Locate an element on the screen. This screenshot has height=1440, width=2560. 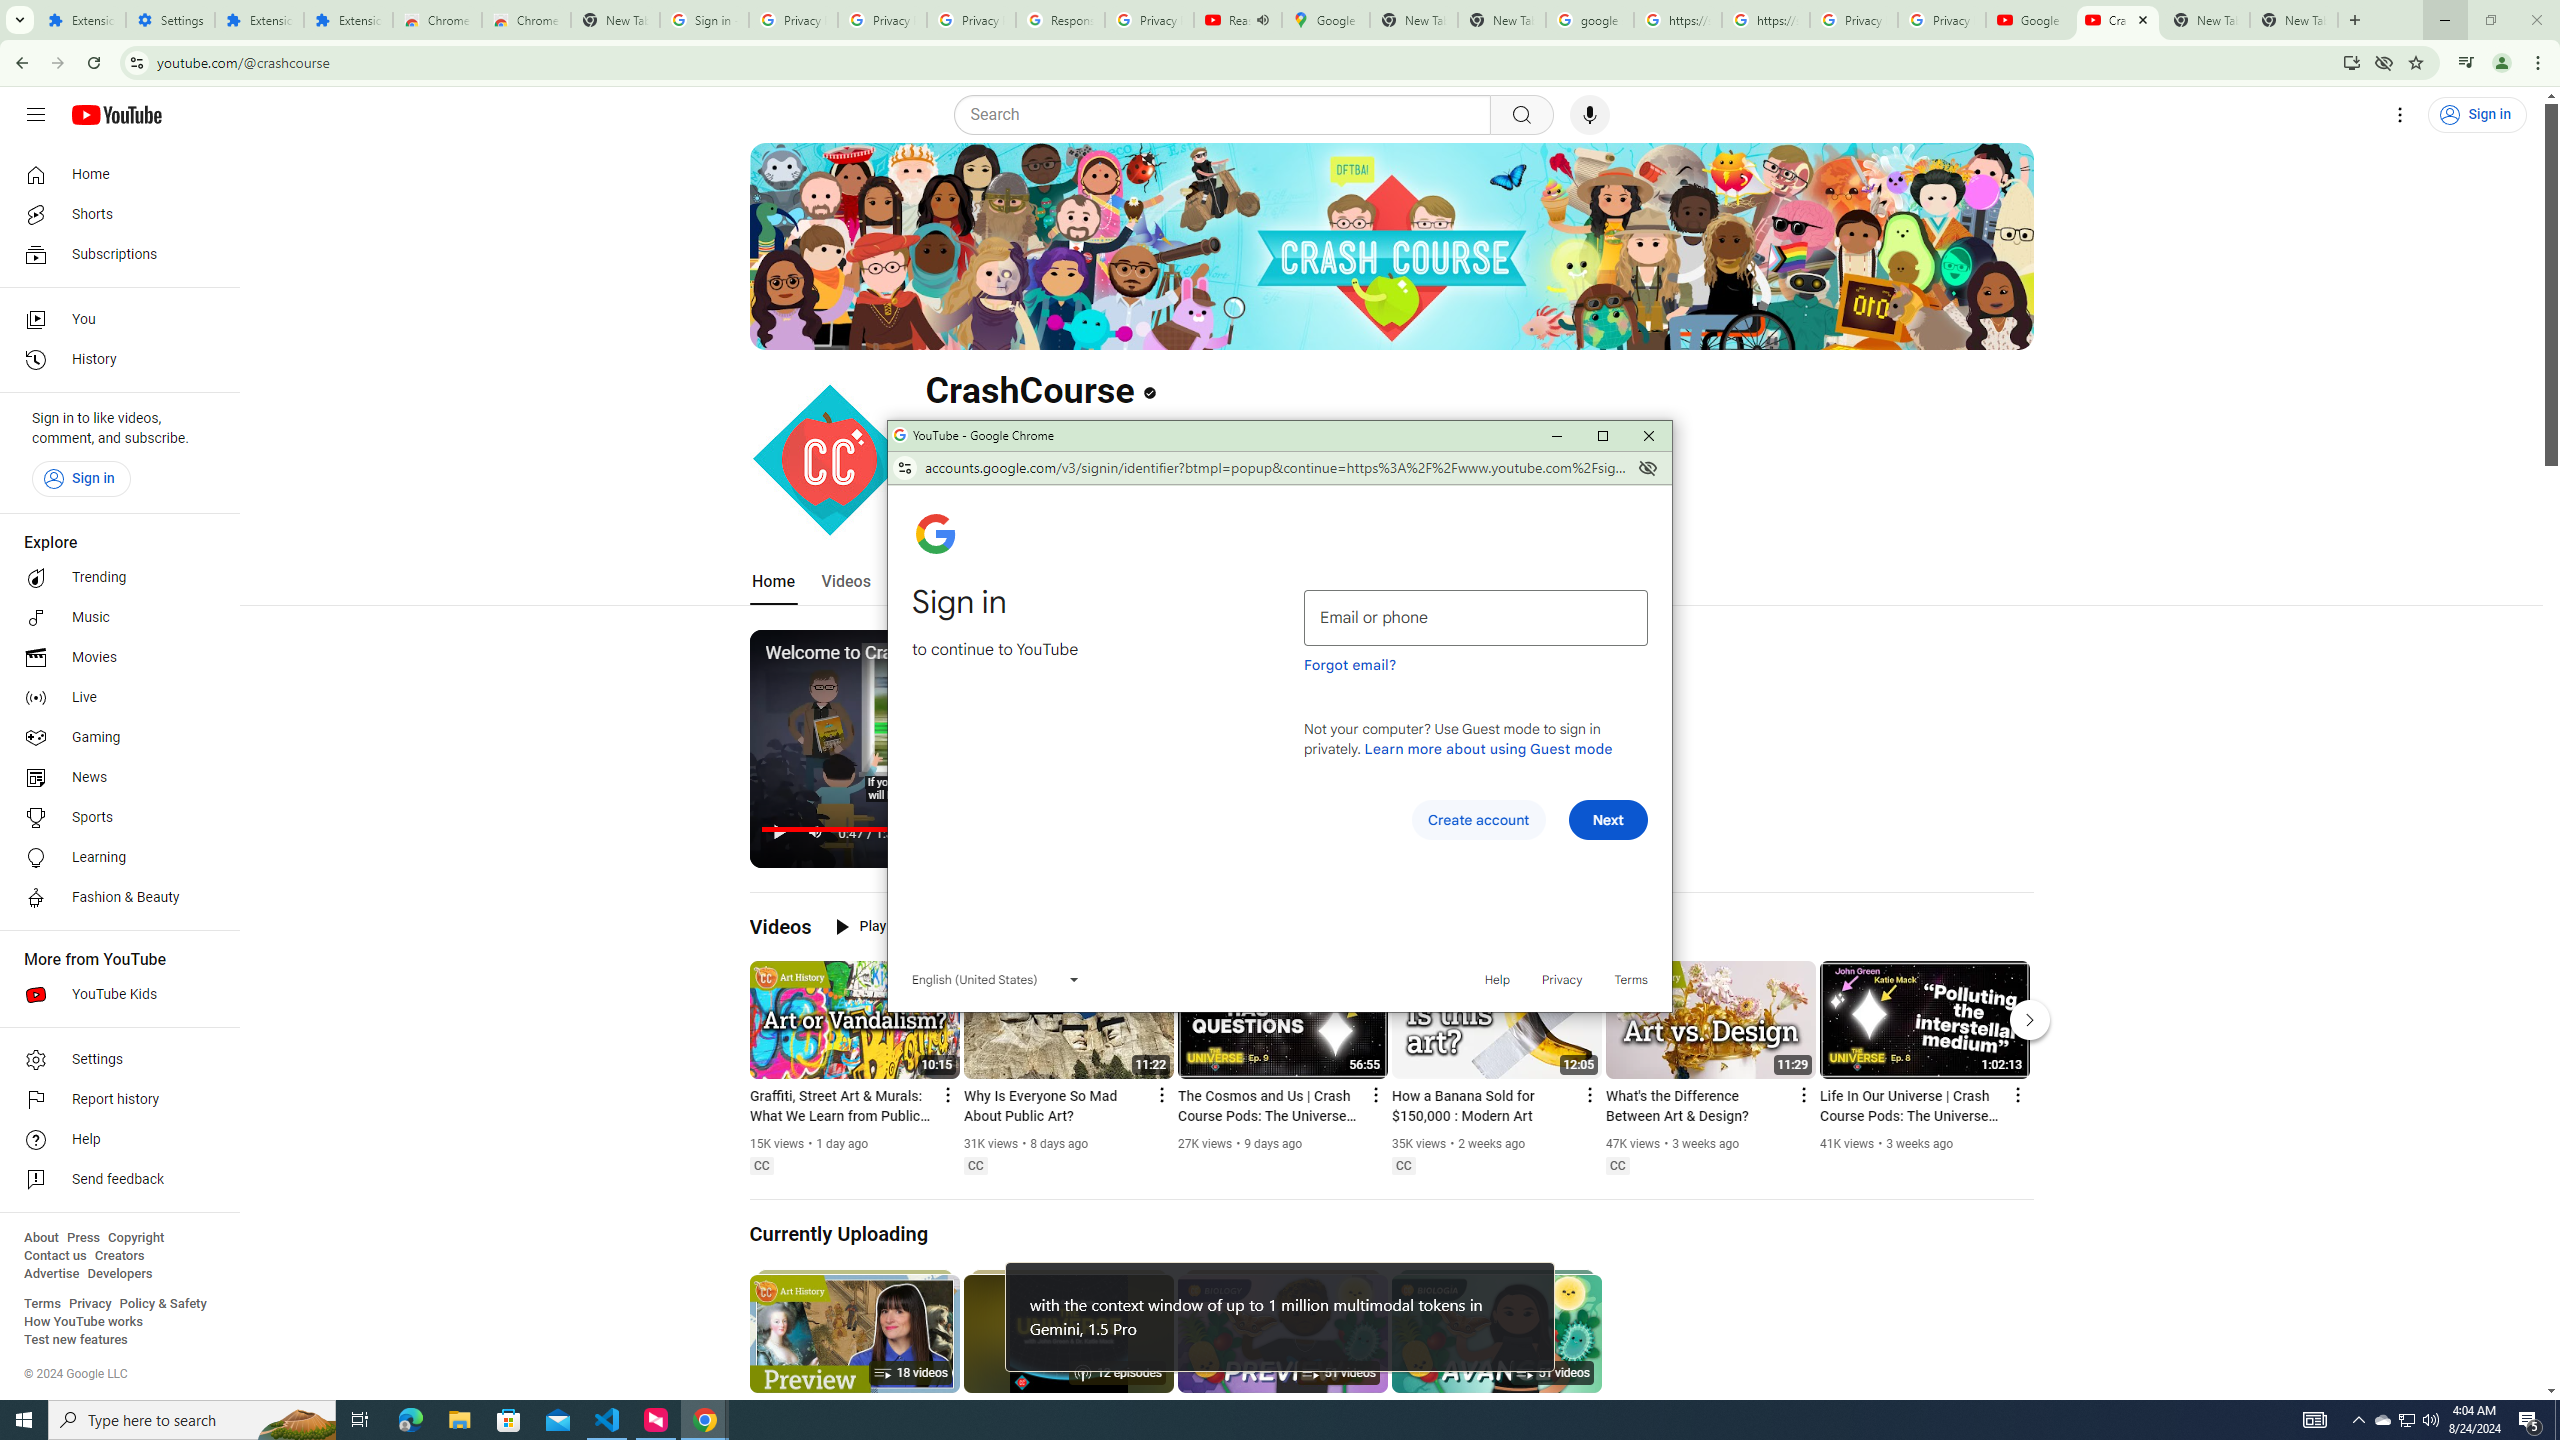
Extensions is located at coordinates (258, 20).